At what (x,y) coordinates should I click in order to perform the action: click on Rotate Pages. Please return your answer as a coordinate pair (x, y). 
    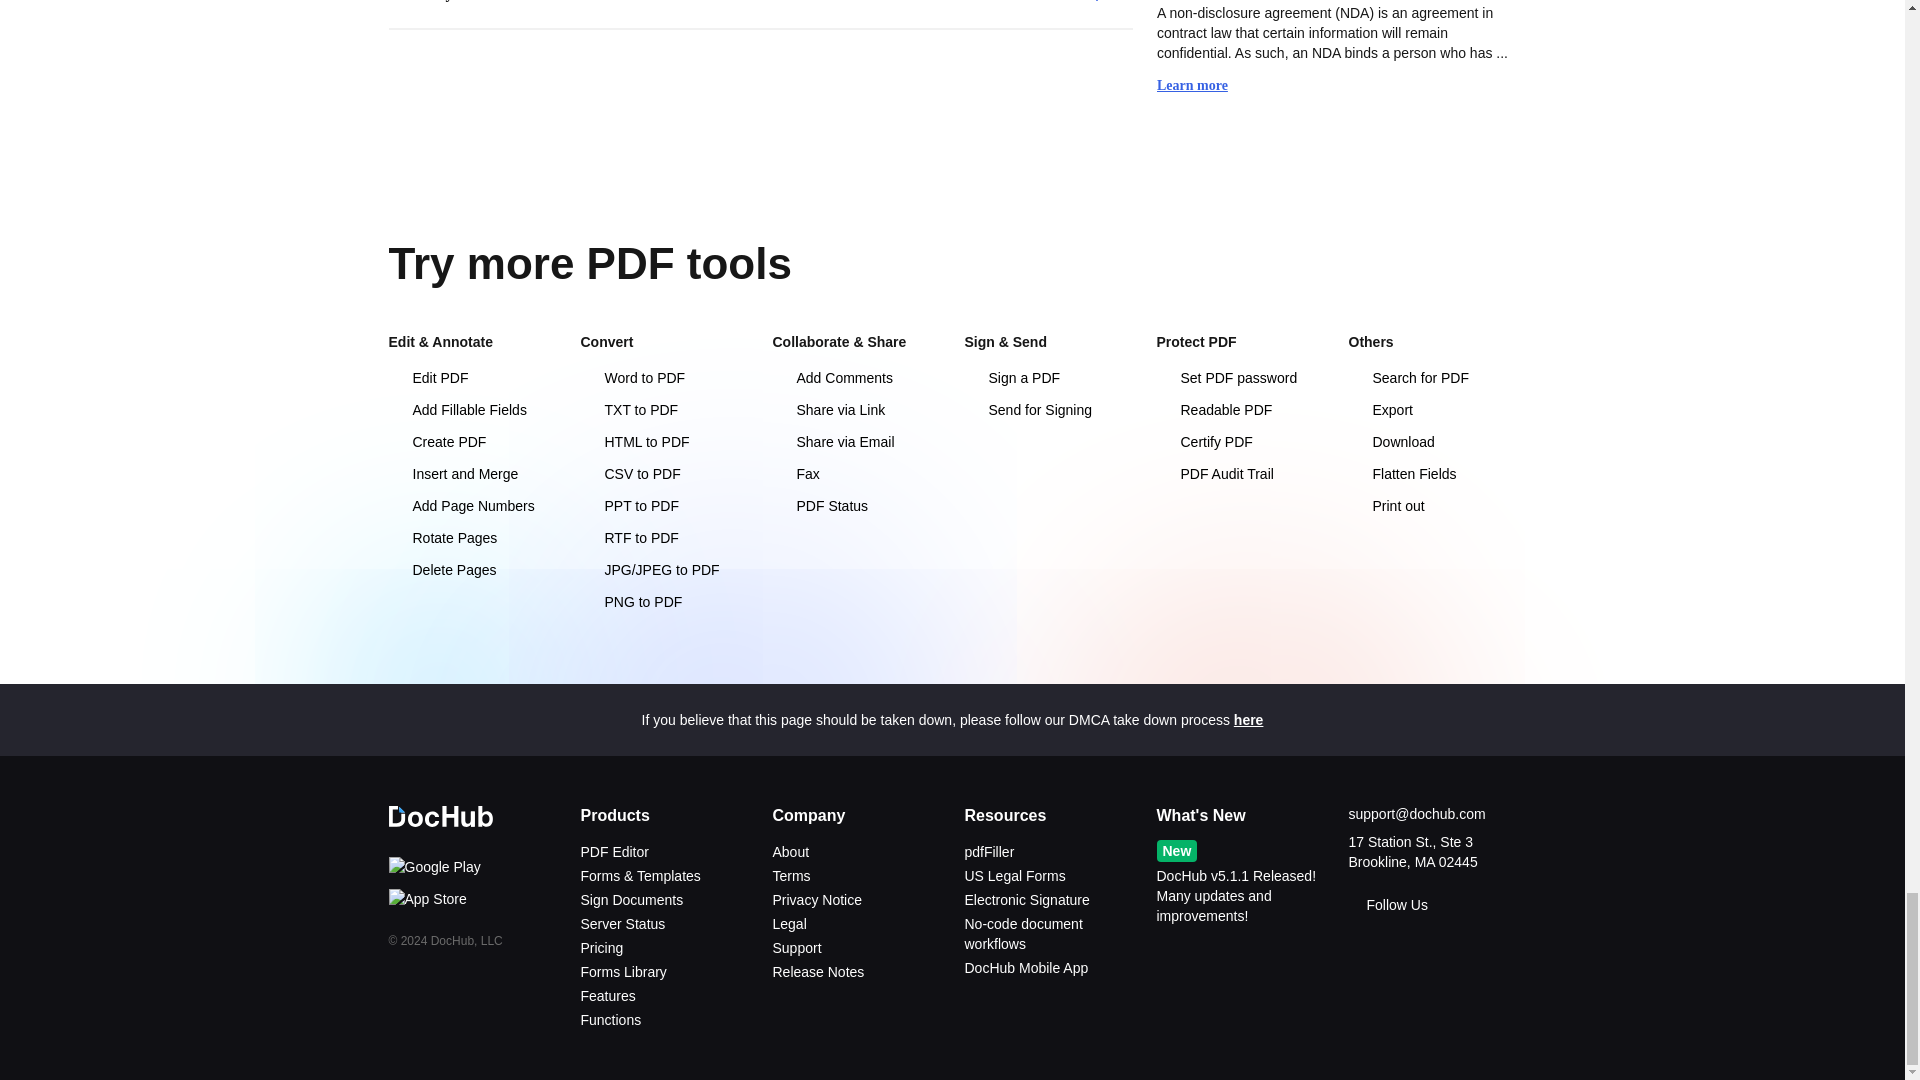
    Looking at the image, I should click on (472, 538).